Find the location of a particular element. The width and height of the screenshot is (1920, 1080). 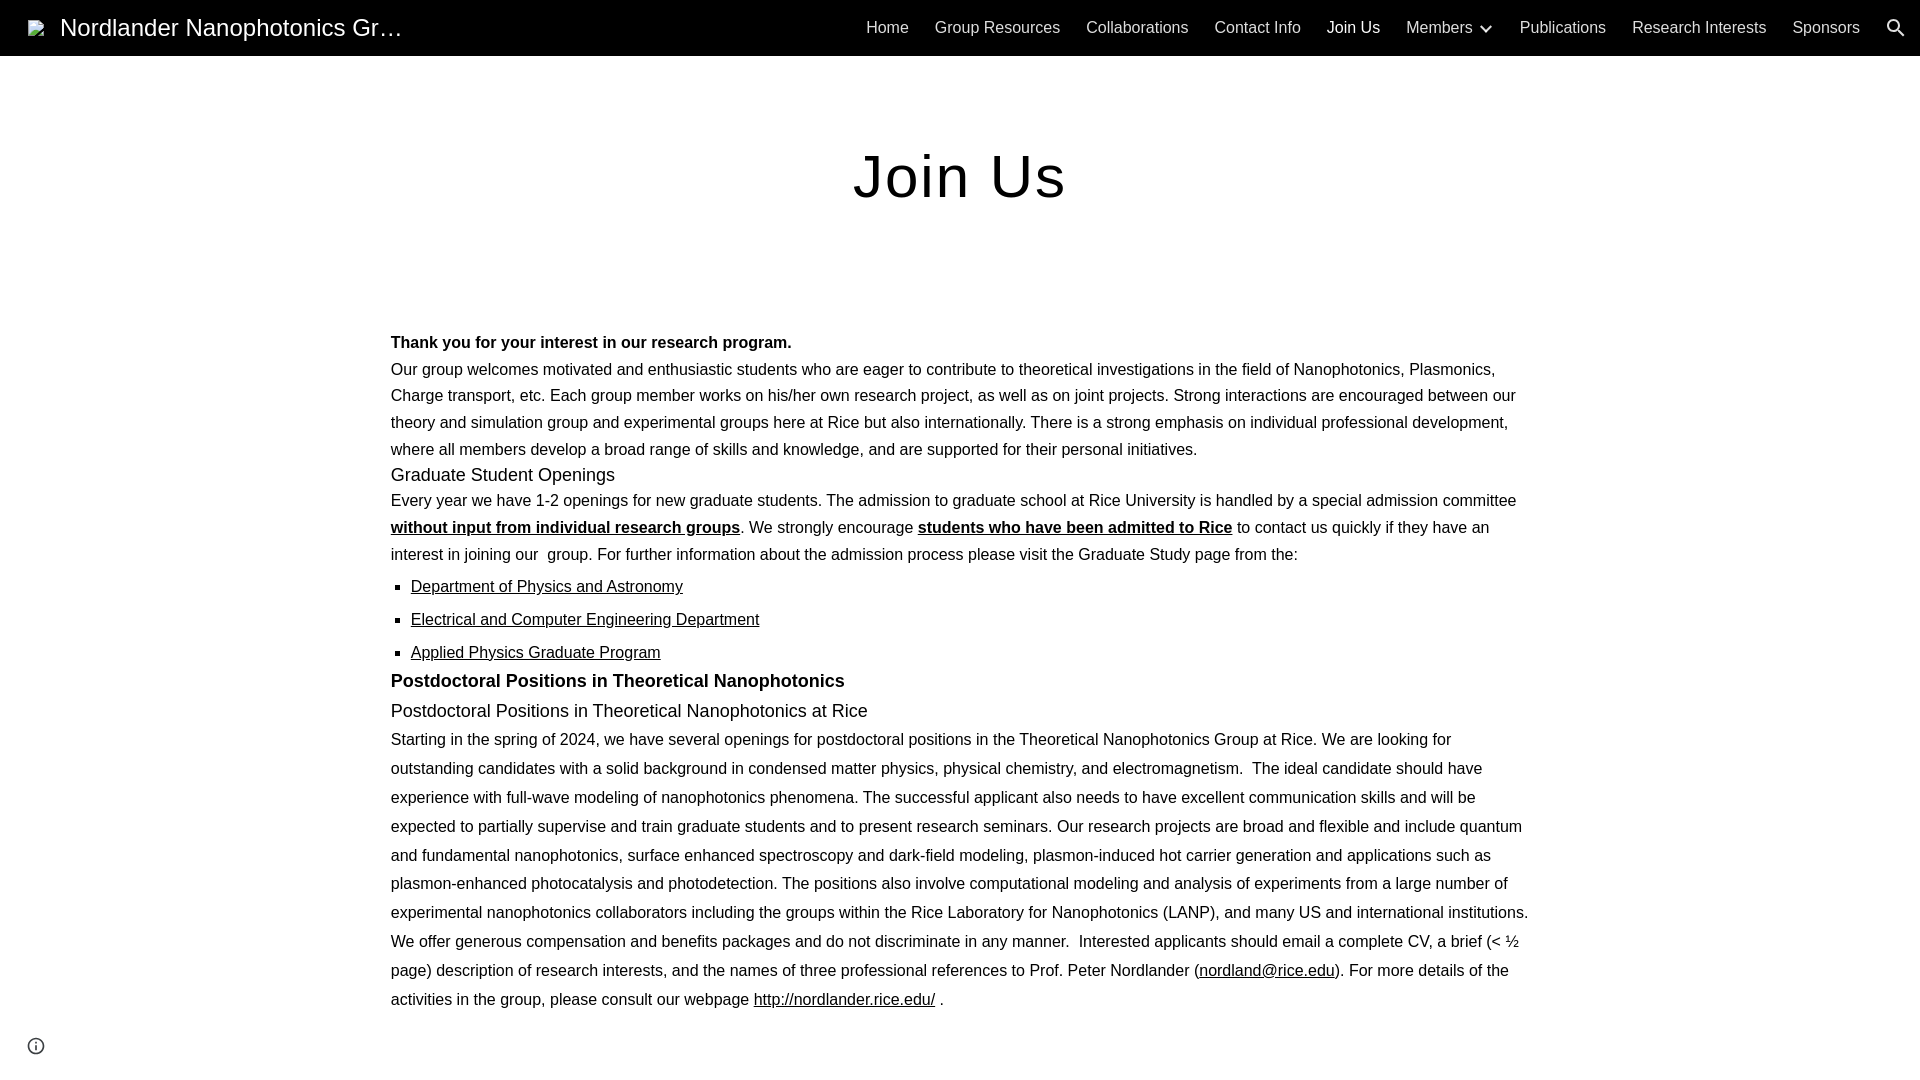

Collaborations is located at coordinates (1137, 28).